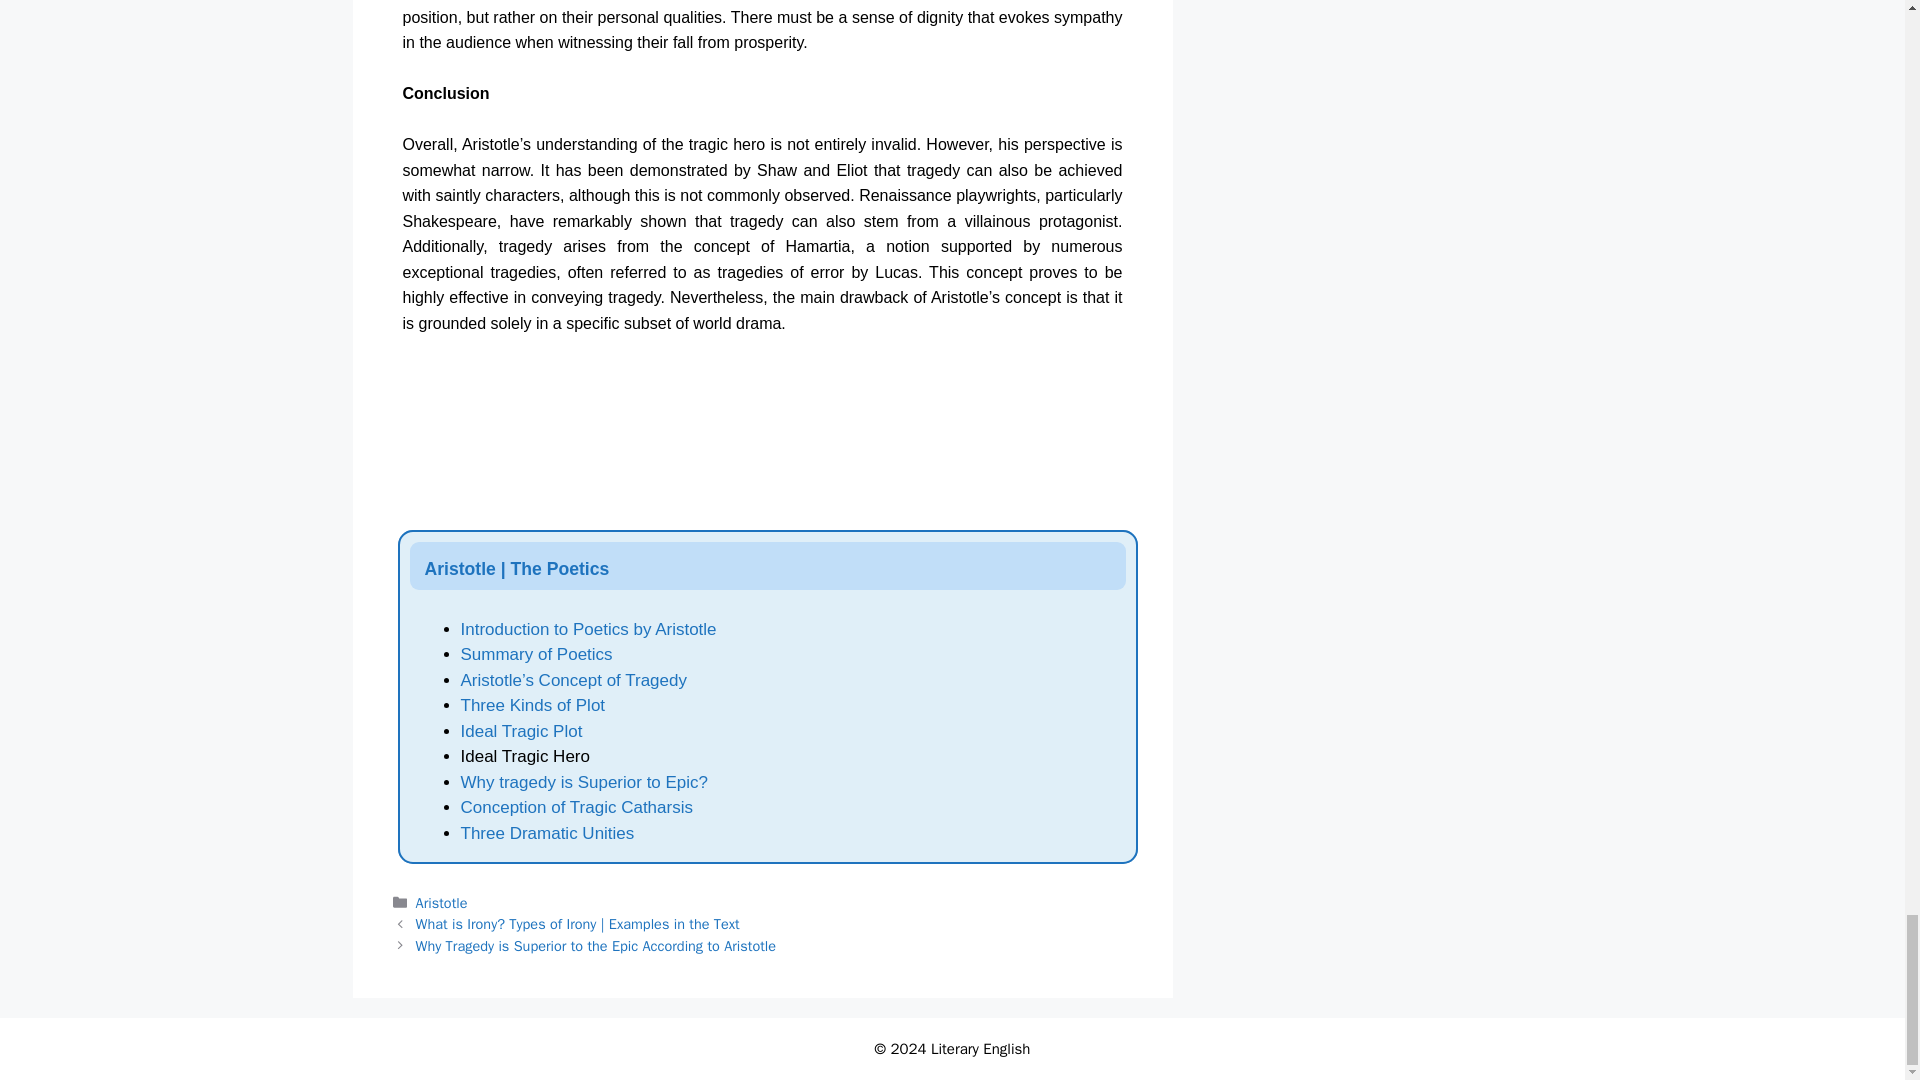 This screenshot has height=1080, width=1920. I want to click on Conception of Tragic Catharsis, so click(576, 807).